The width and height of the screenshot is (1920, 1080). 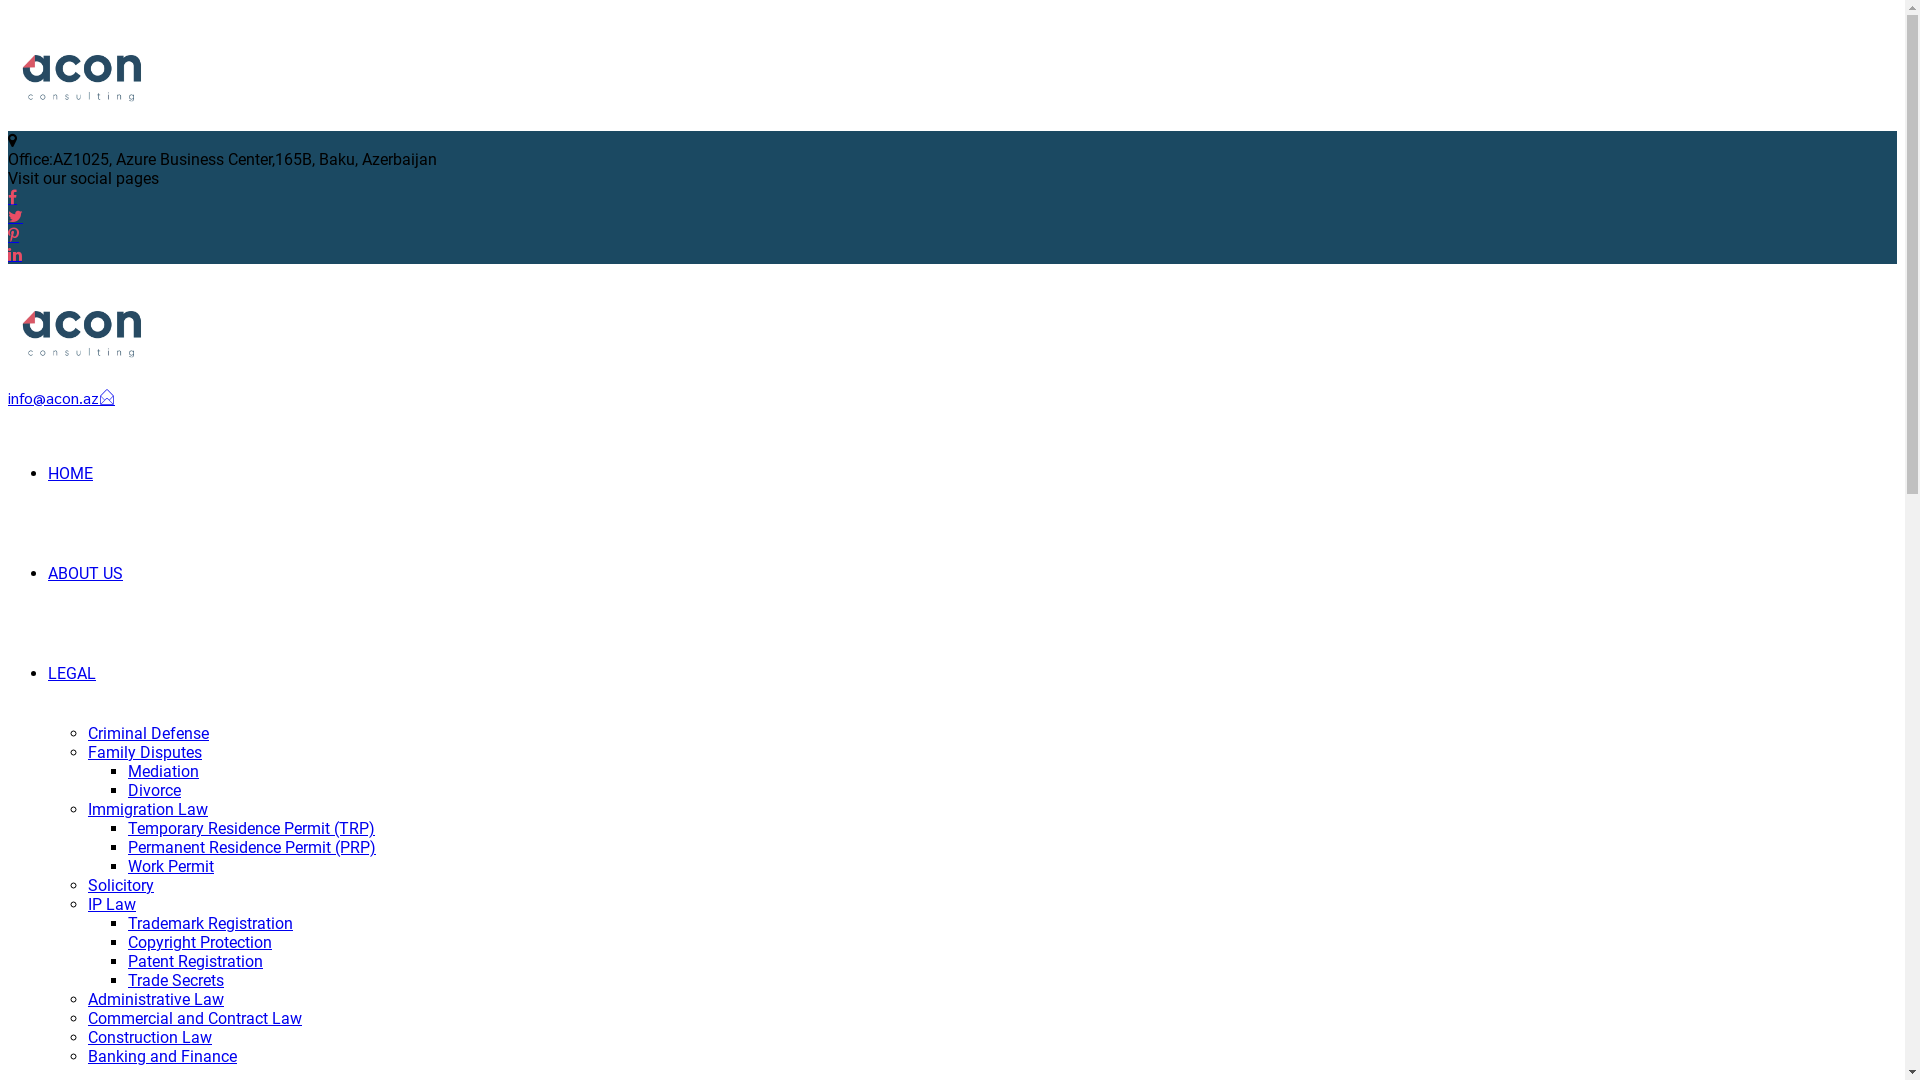 I want to click on info@acon.az, so click(x=62, y=398).